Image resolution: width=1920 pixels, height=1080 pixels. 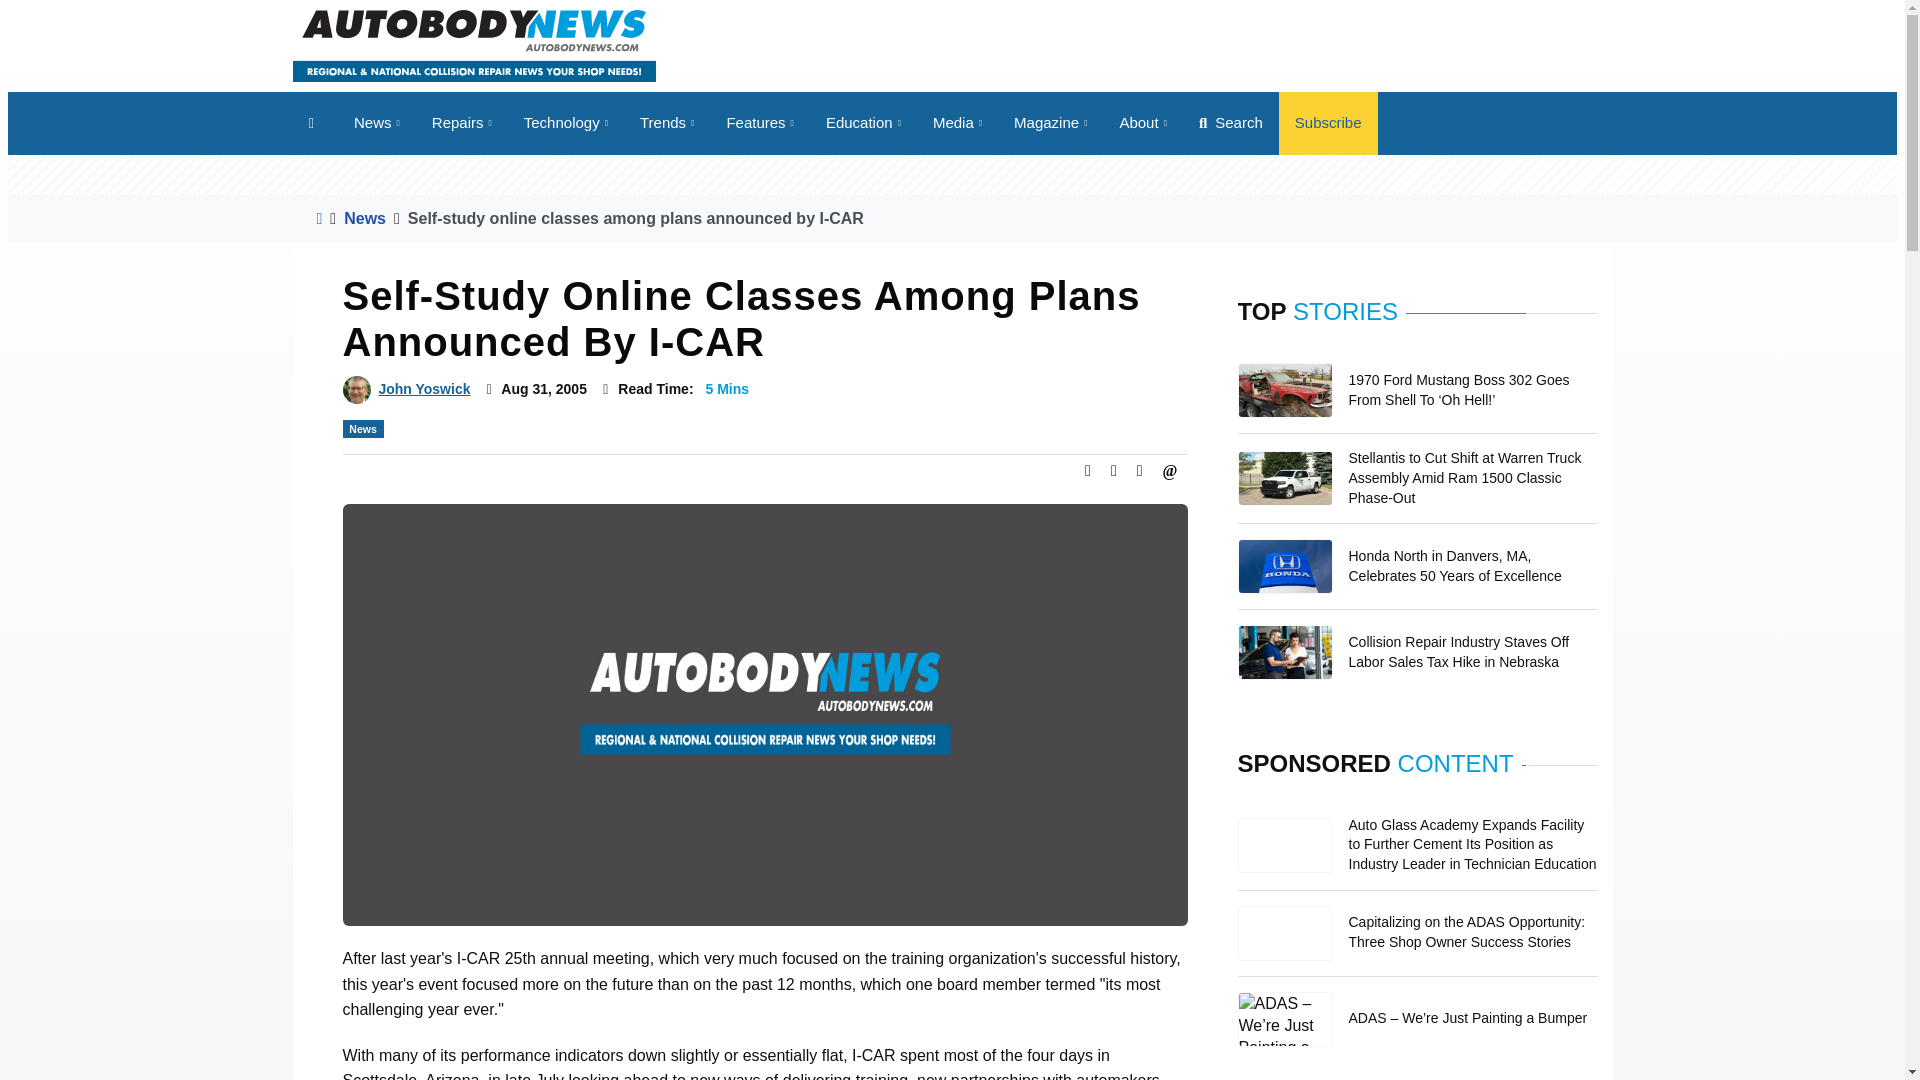 What do you see at coordinates (566, 123) in the screenshot?
I see `Technology` at bounding box center [566, 123].